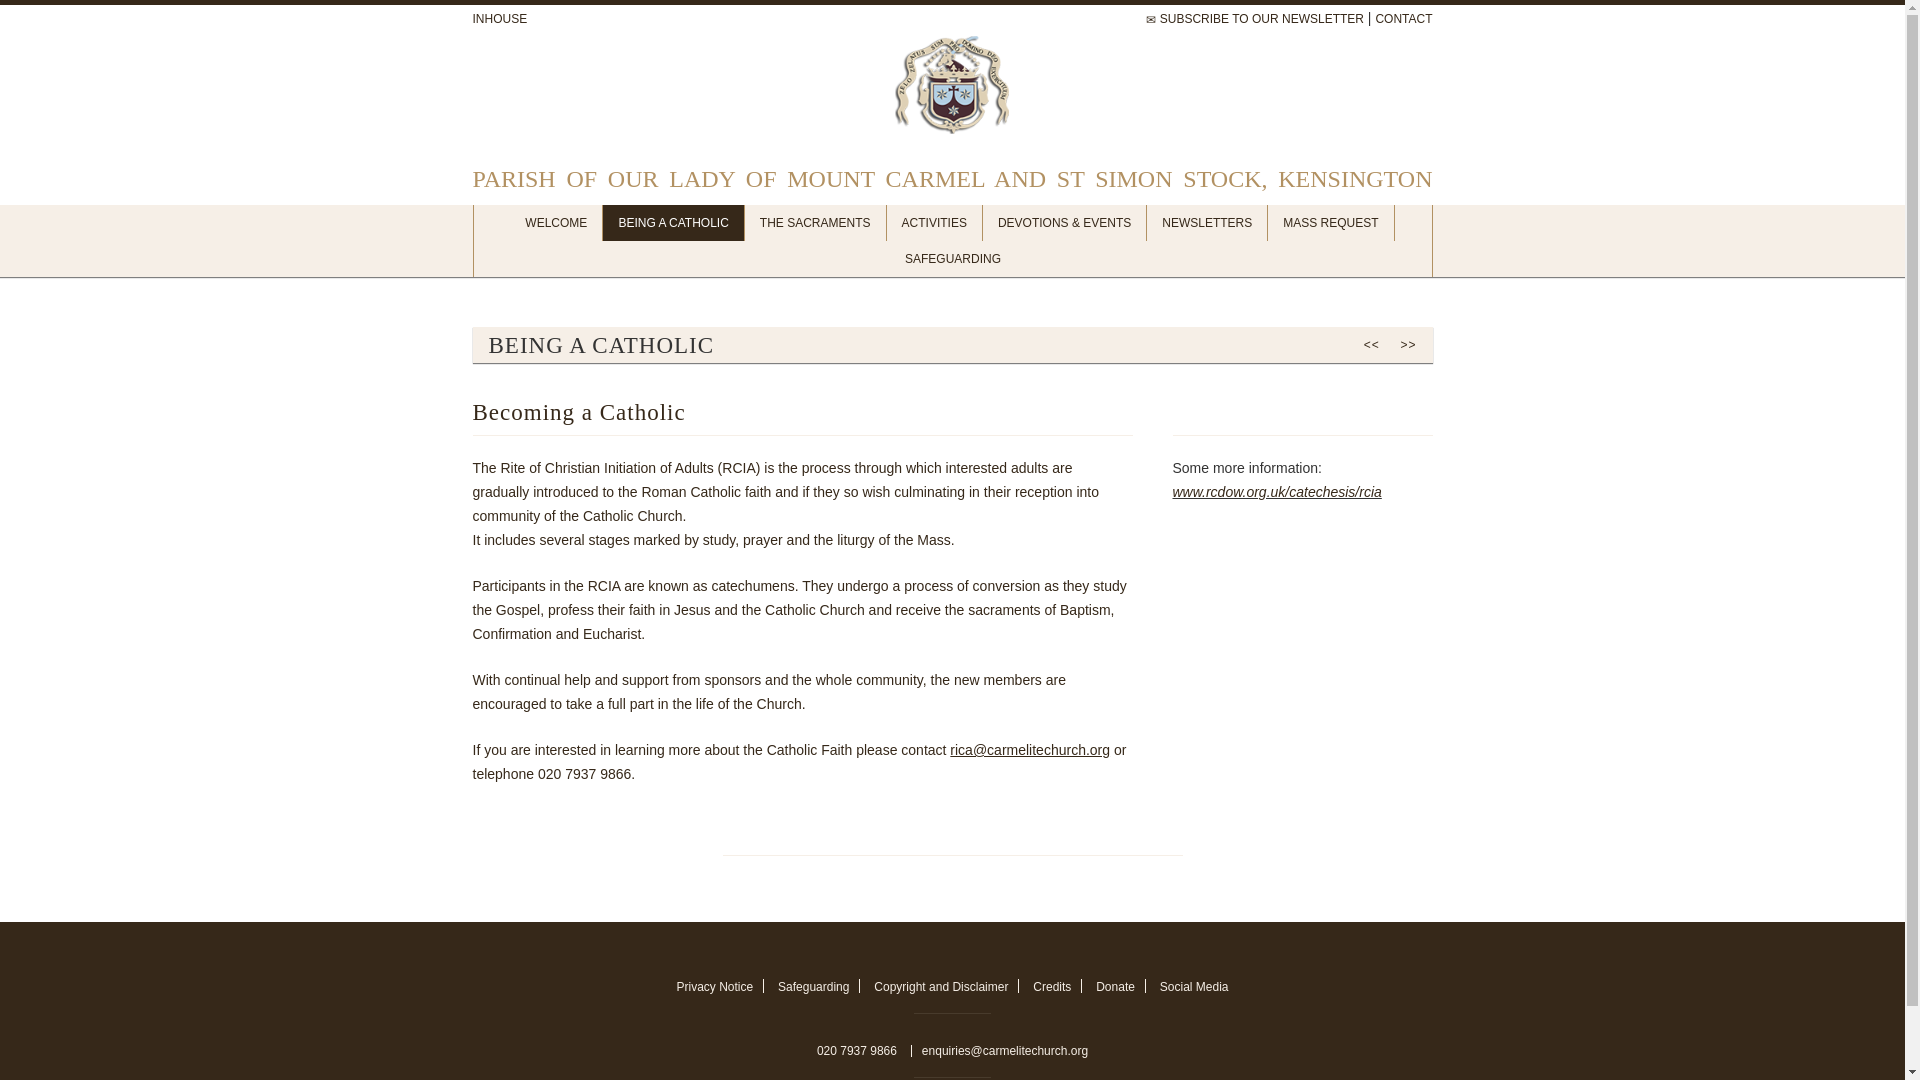  I want to click on CONTACT, so click(1403, 18).